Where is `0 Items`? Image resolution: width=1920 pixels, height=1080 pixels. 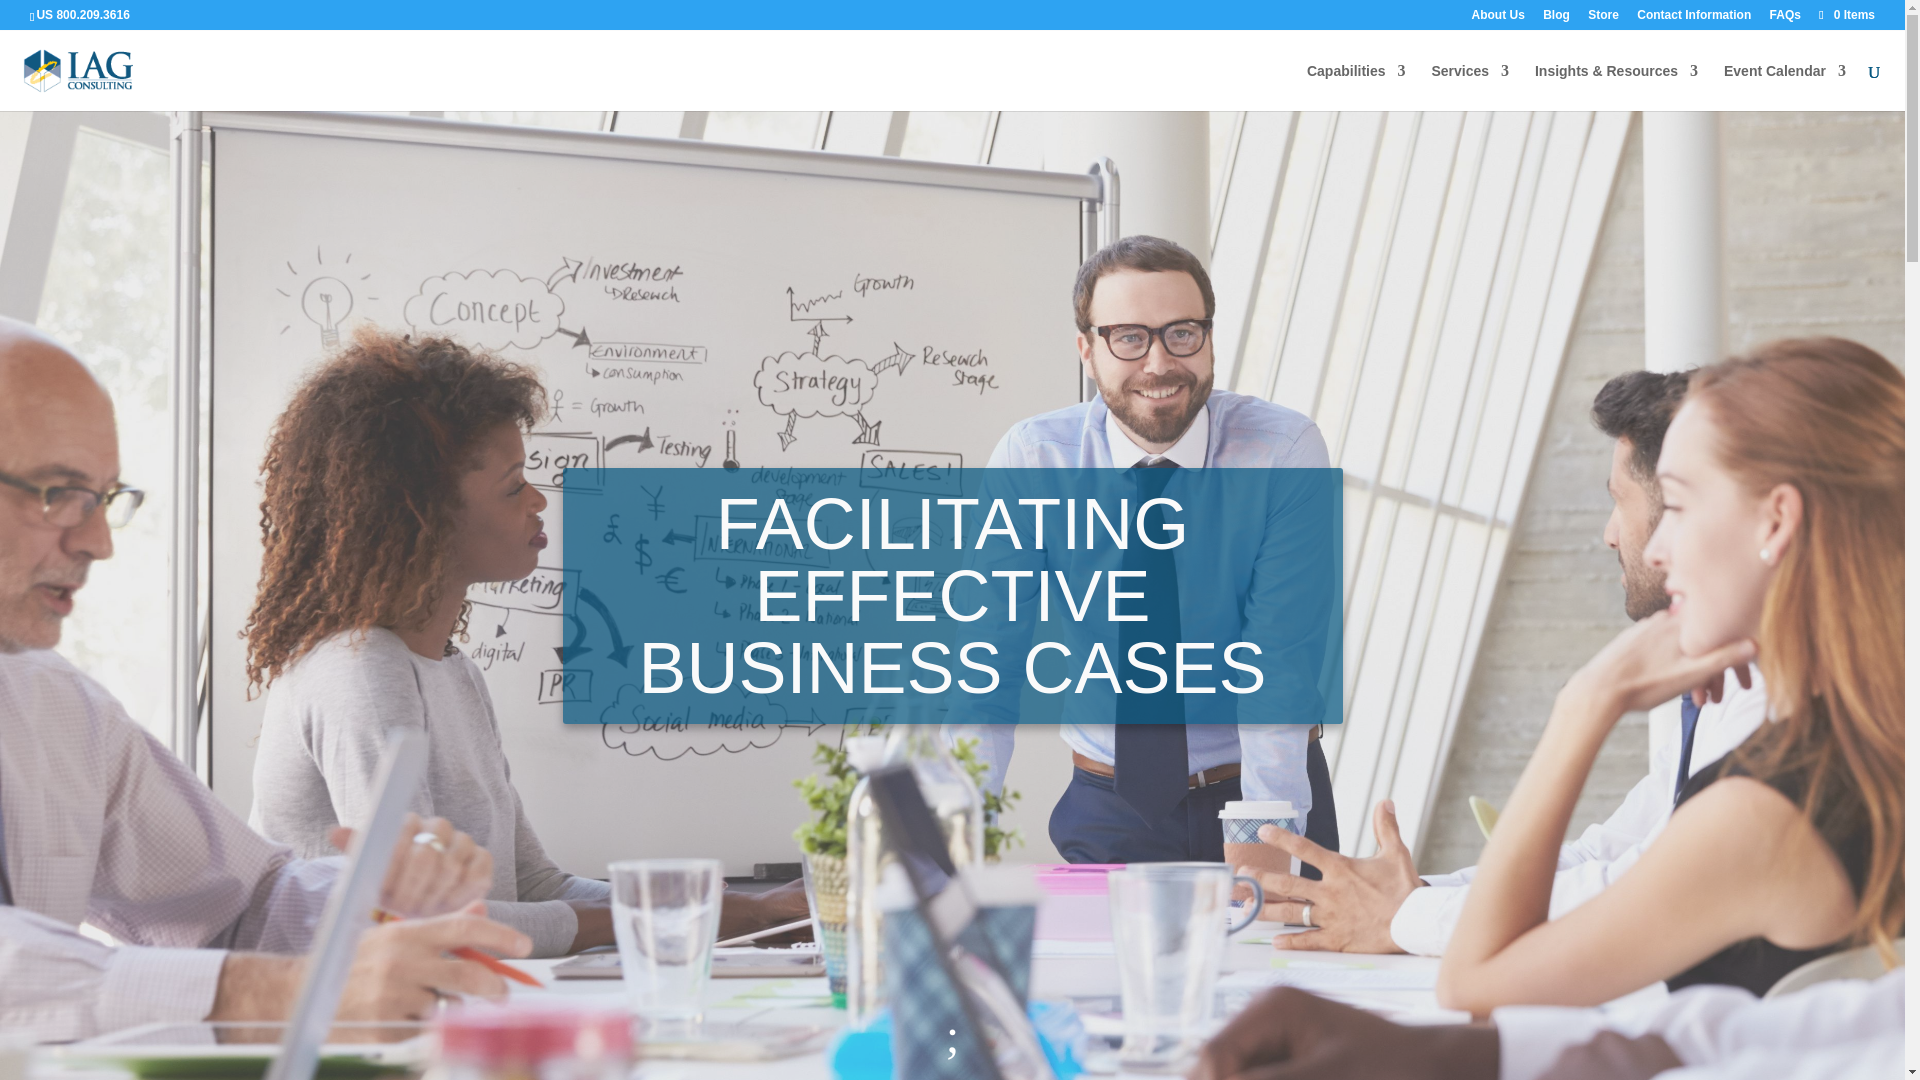
0 Items is located at coordinates (1846, 14).